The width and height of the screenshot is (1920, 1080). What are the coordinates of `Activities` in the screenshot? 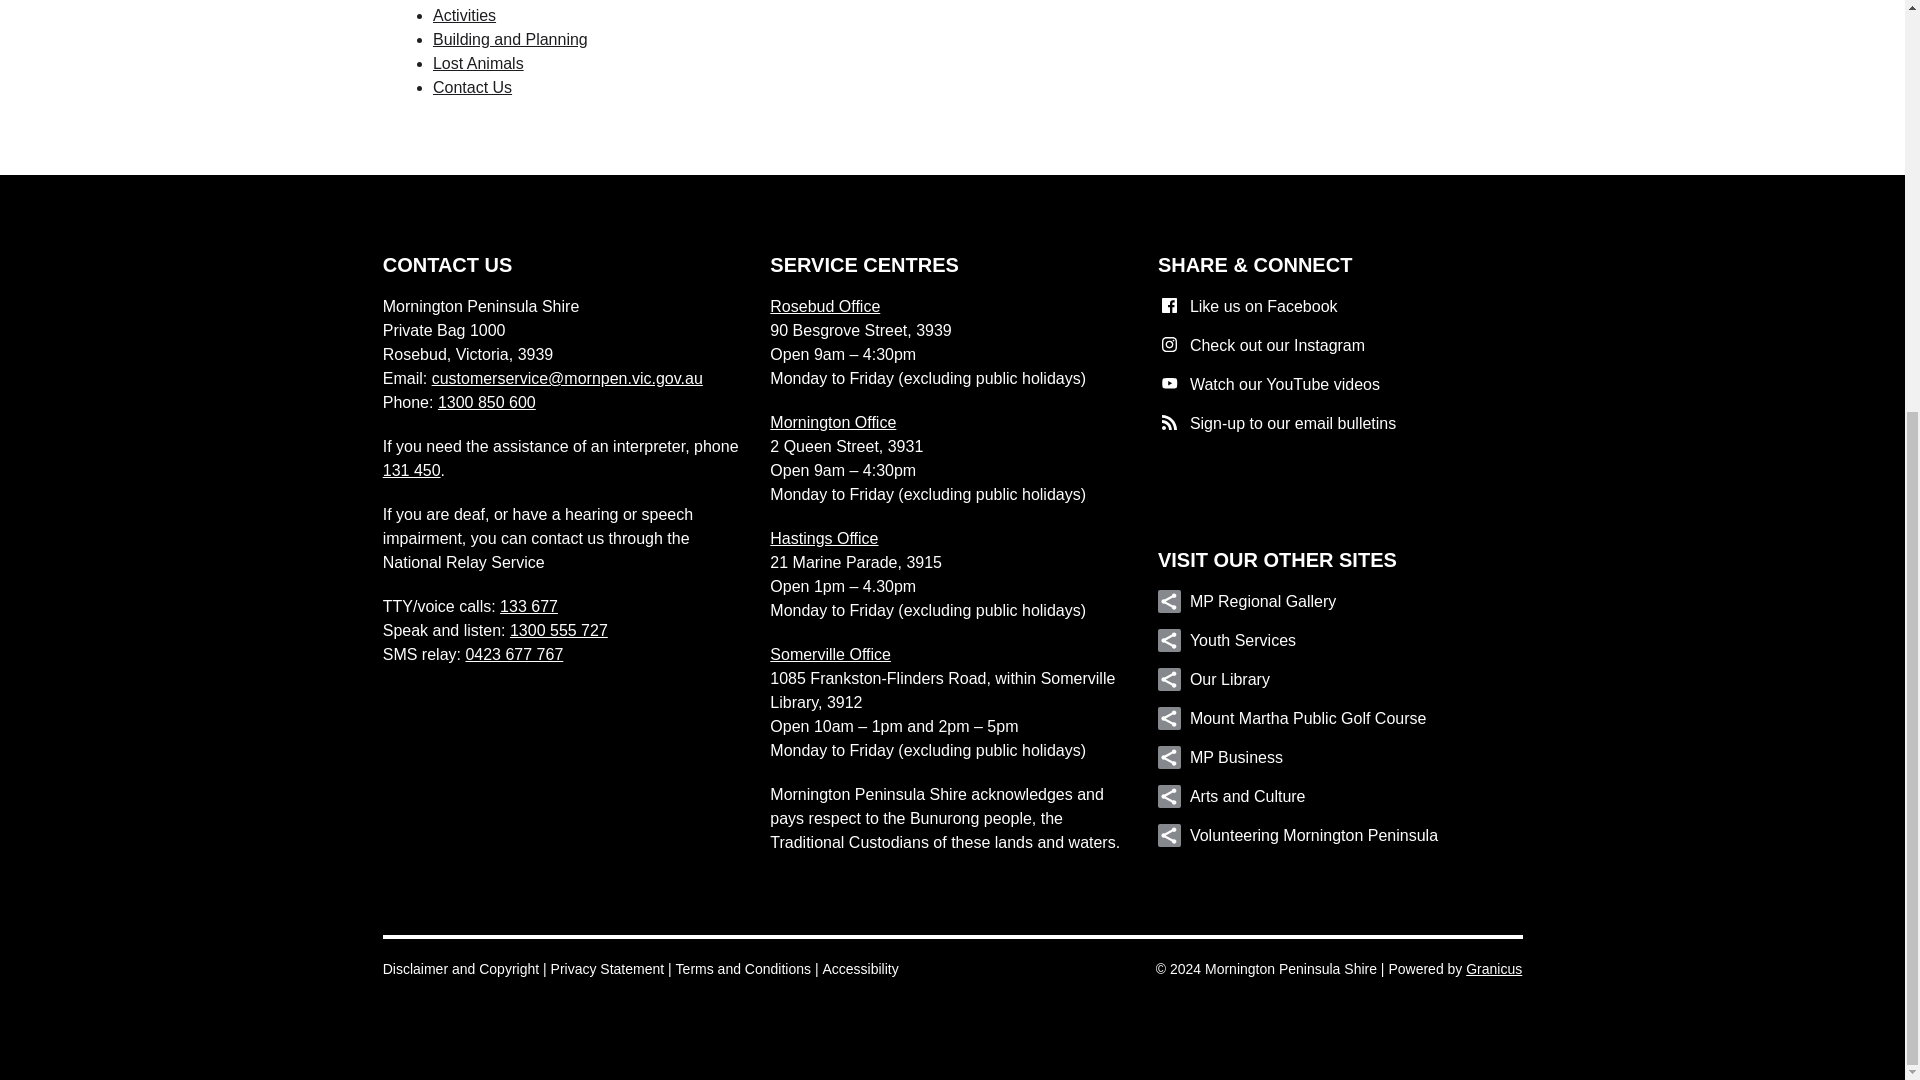 It's located at (464, 14).